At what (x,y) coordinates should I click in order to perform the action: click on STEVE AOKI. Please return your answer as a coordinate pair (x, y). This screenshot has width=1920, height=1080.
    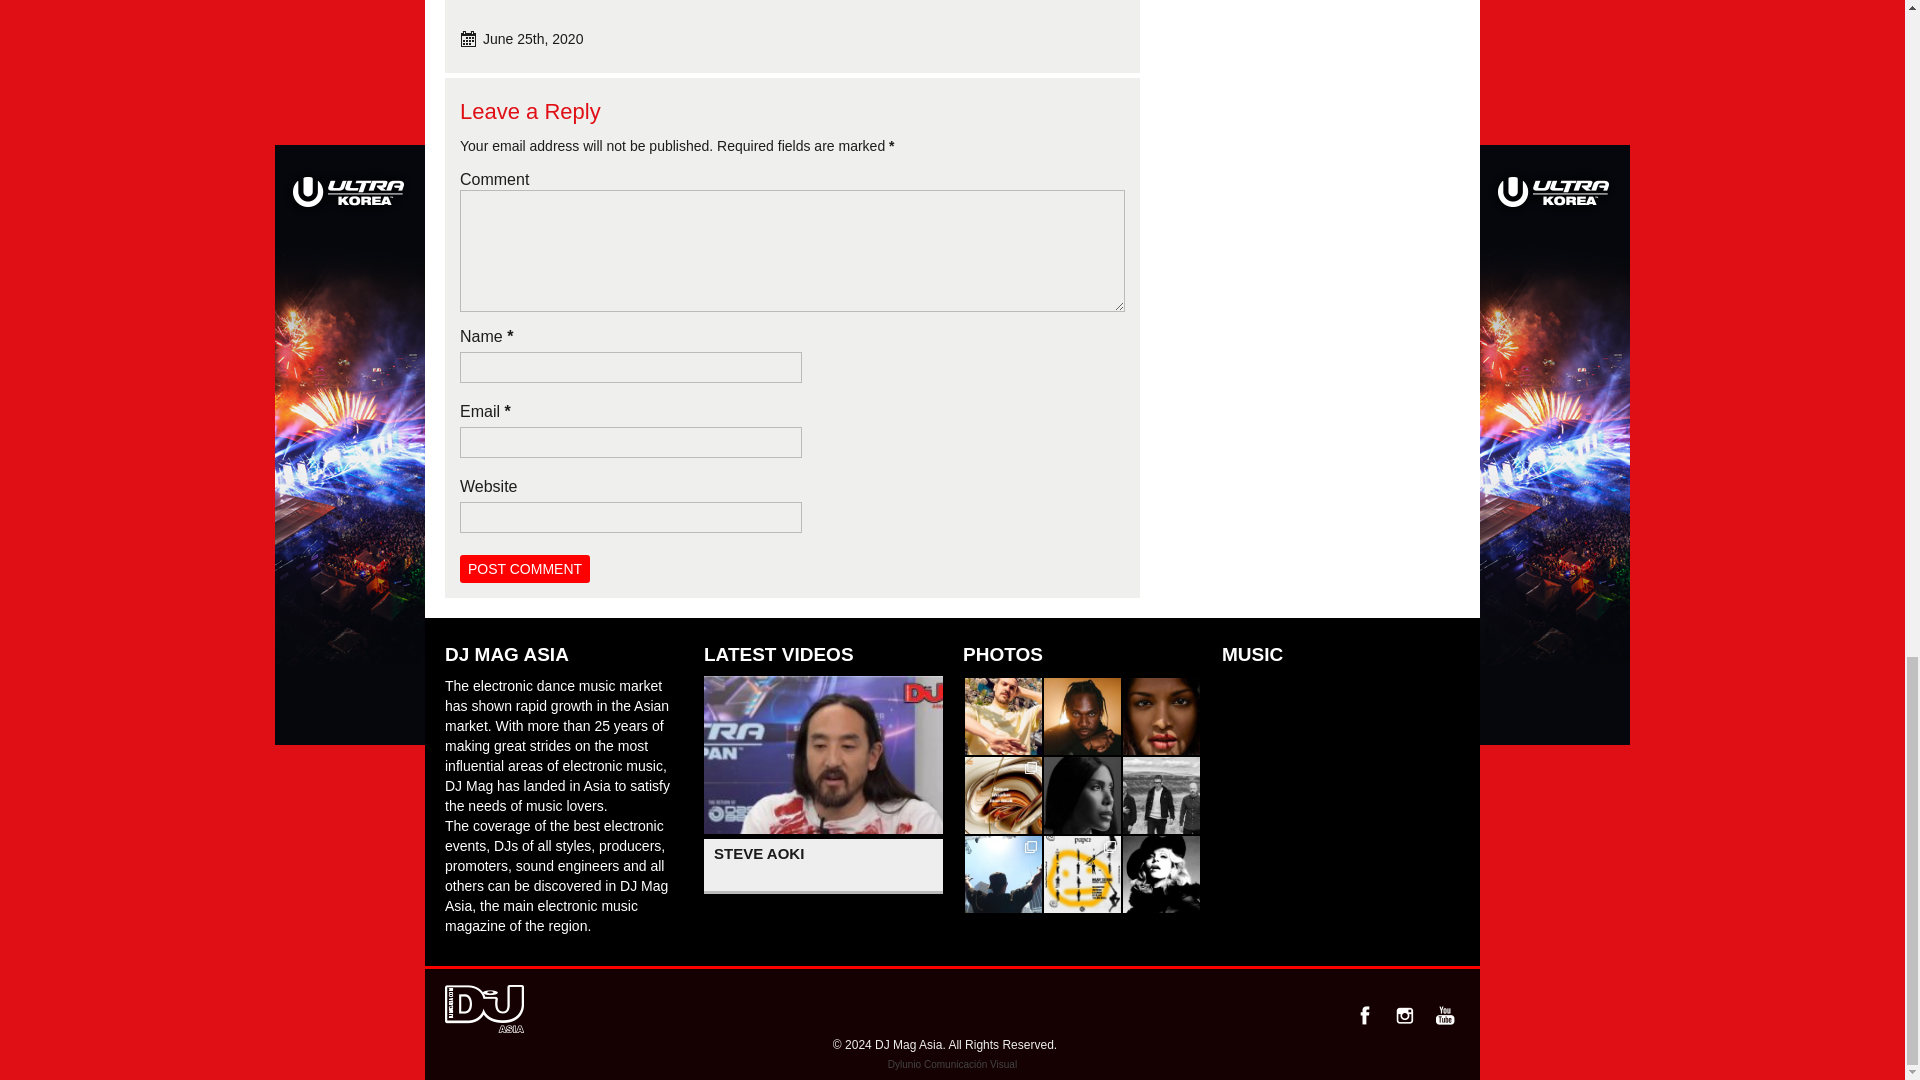
    Looking at the image, I should click on (823, 866).